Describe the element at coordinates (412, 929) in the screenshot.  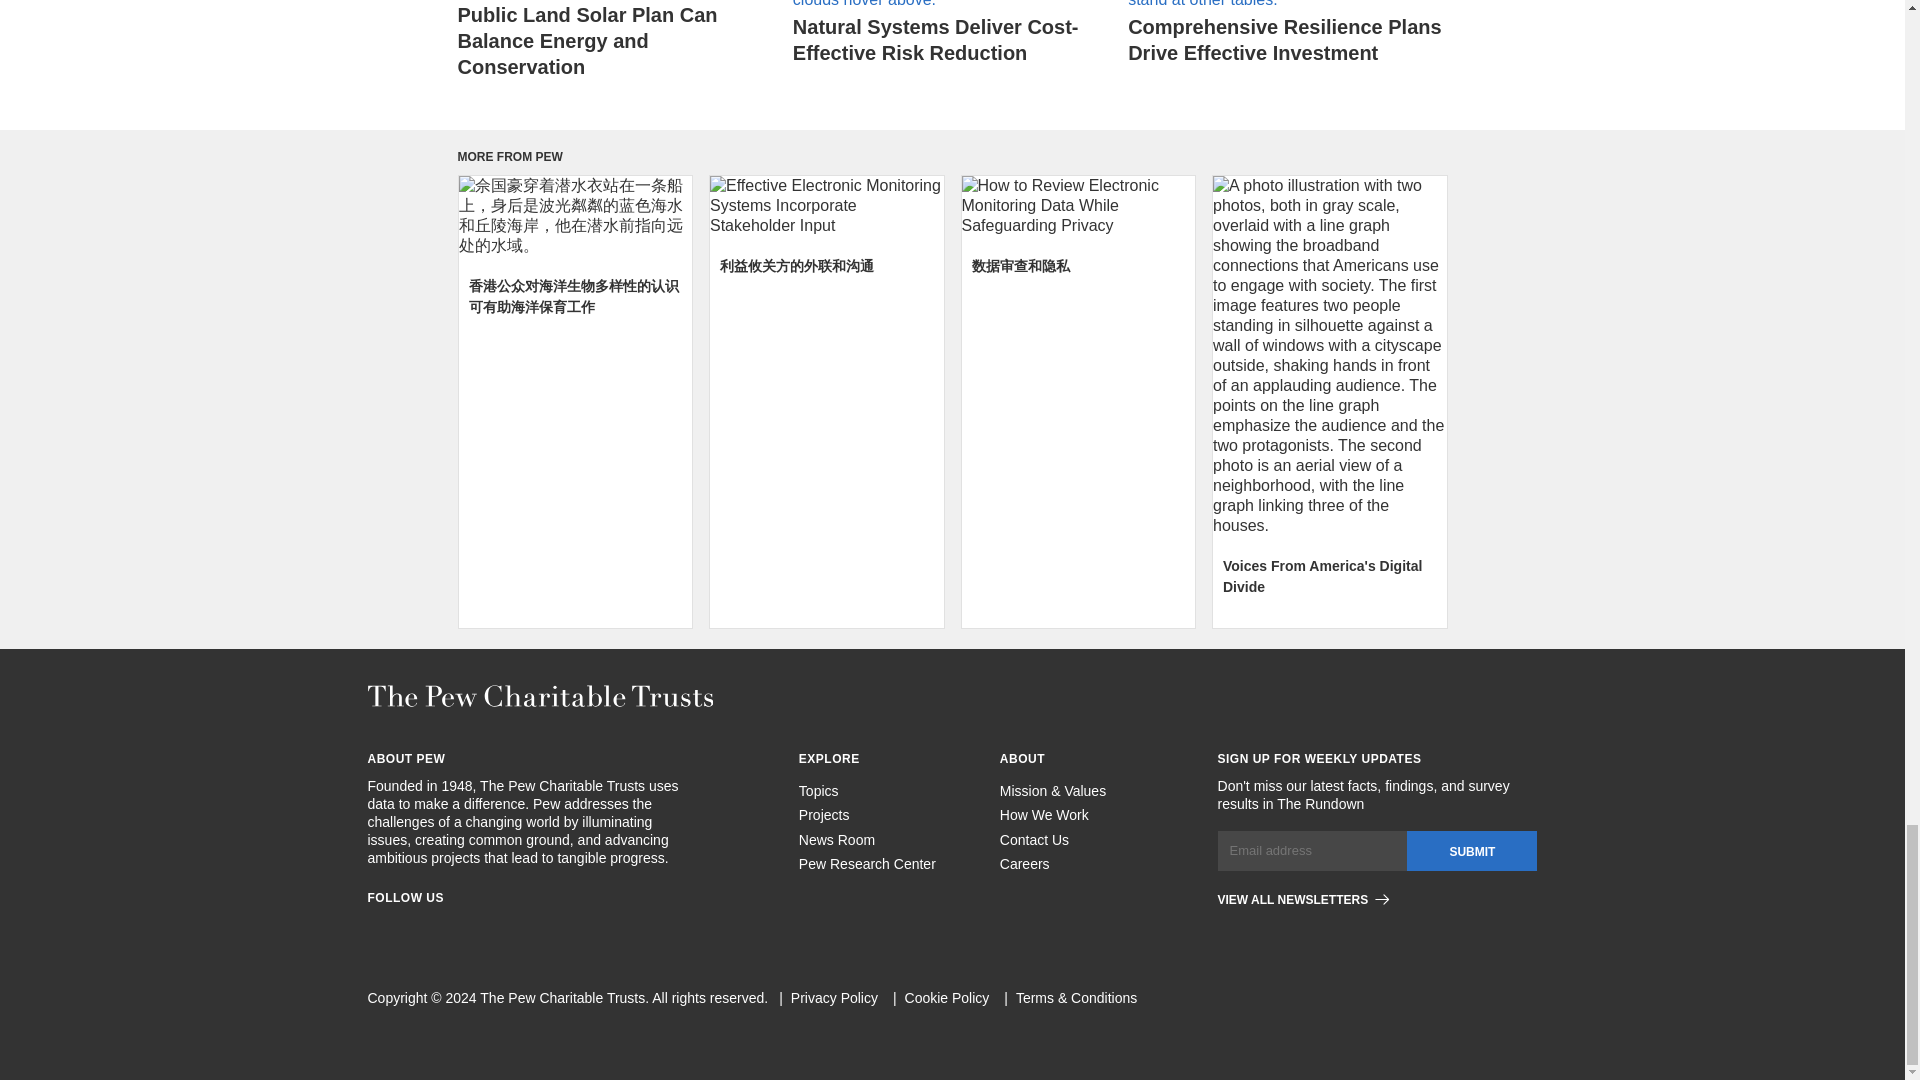
I see `Instagram` at that location.